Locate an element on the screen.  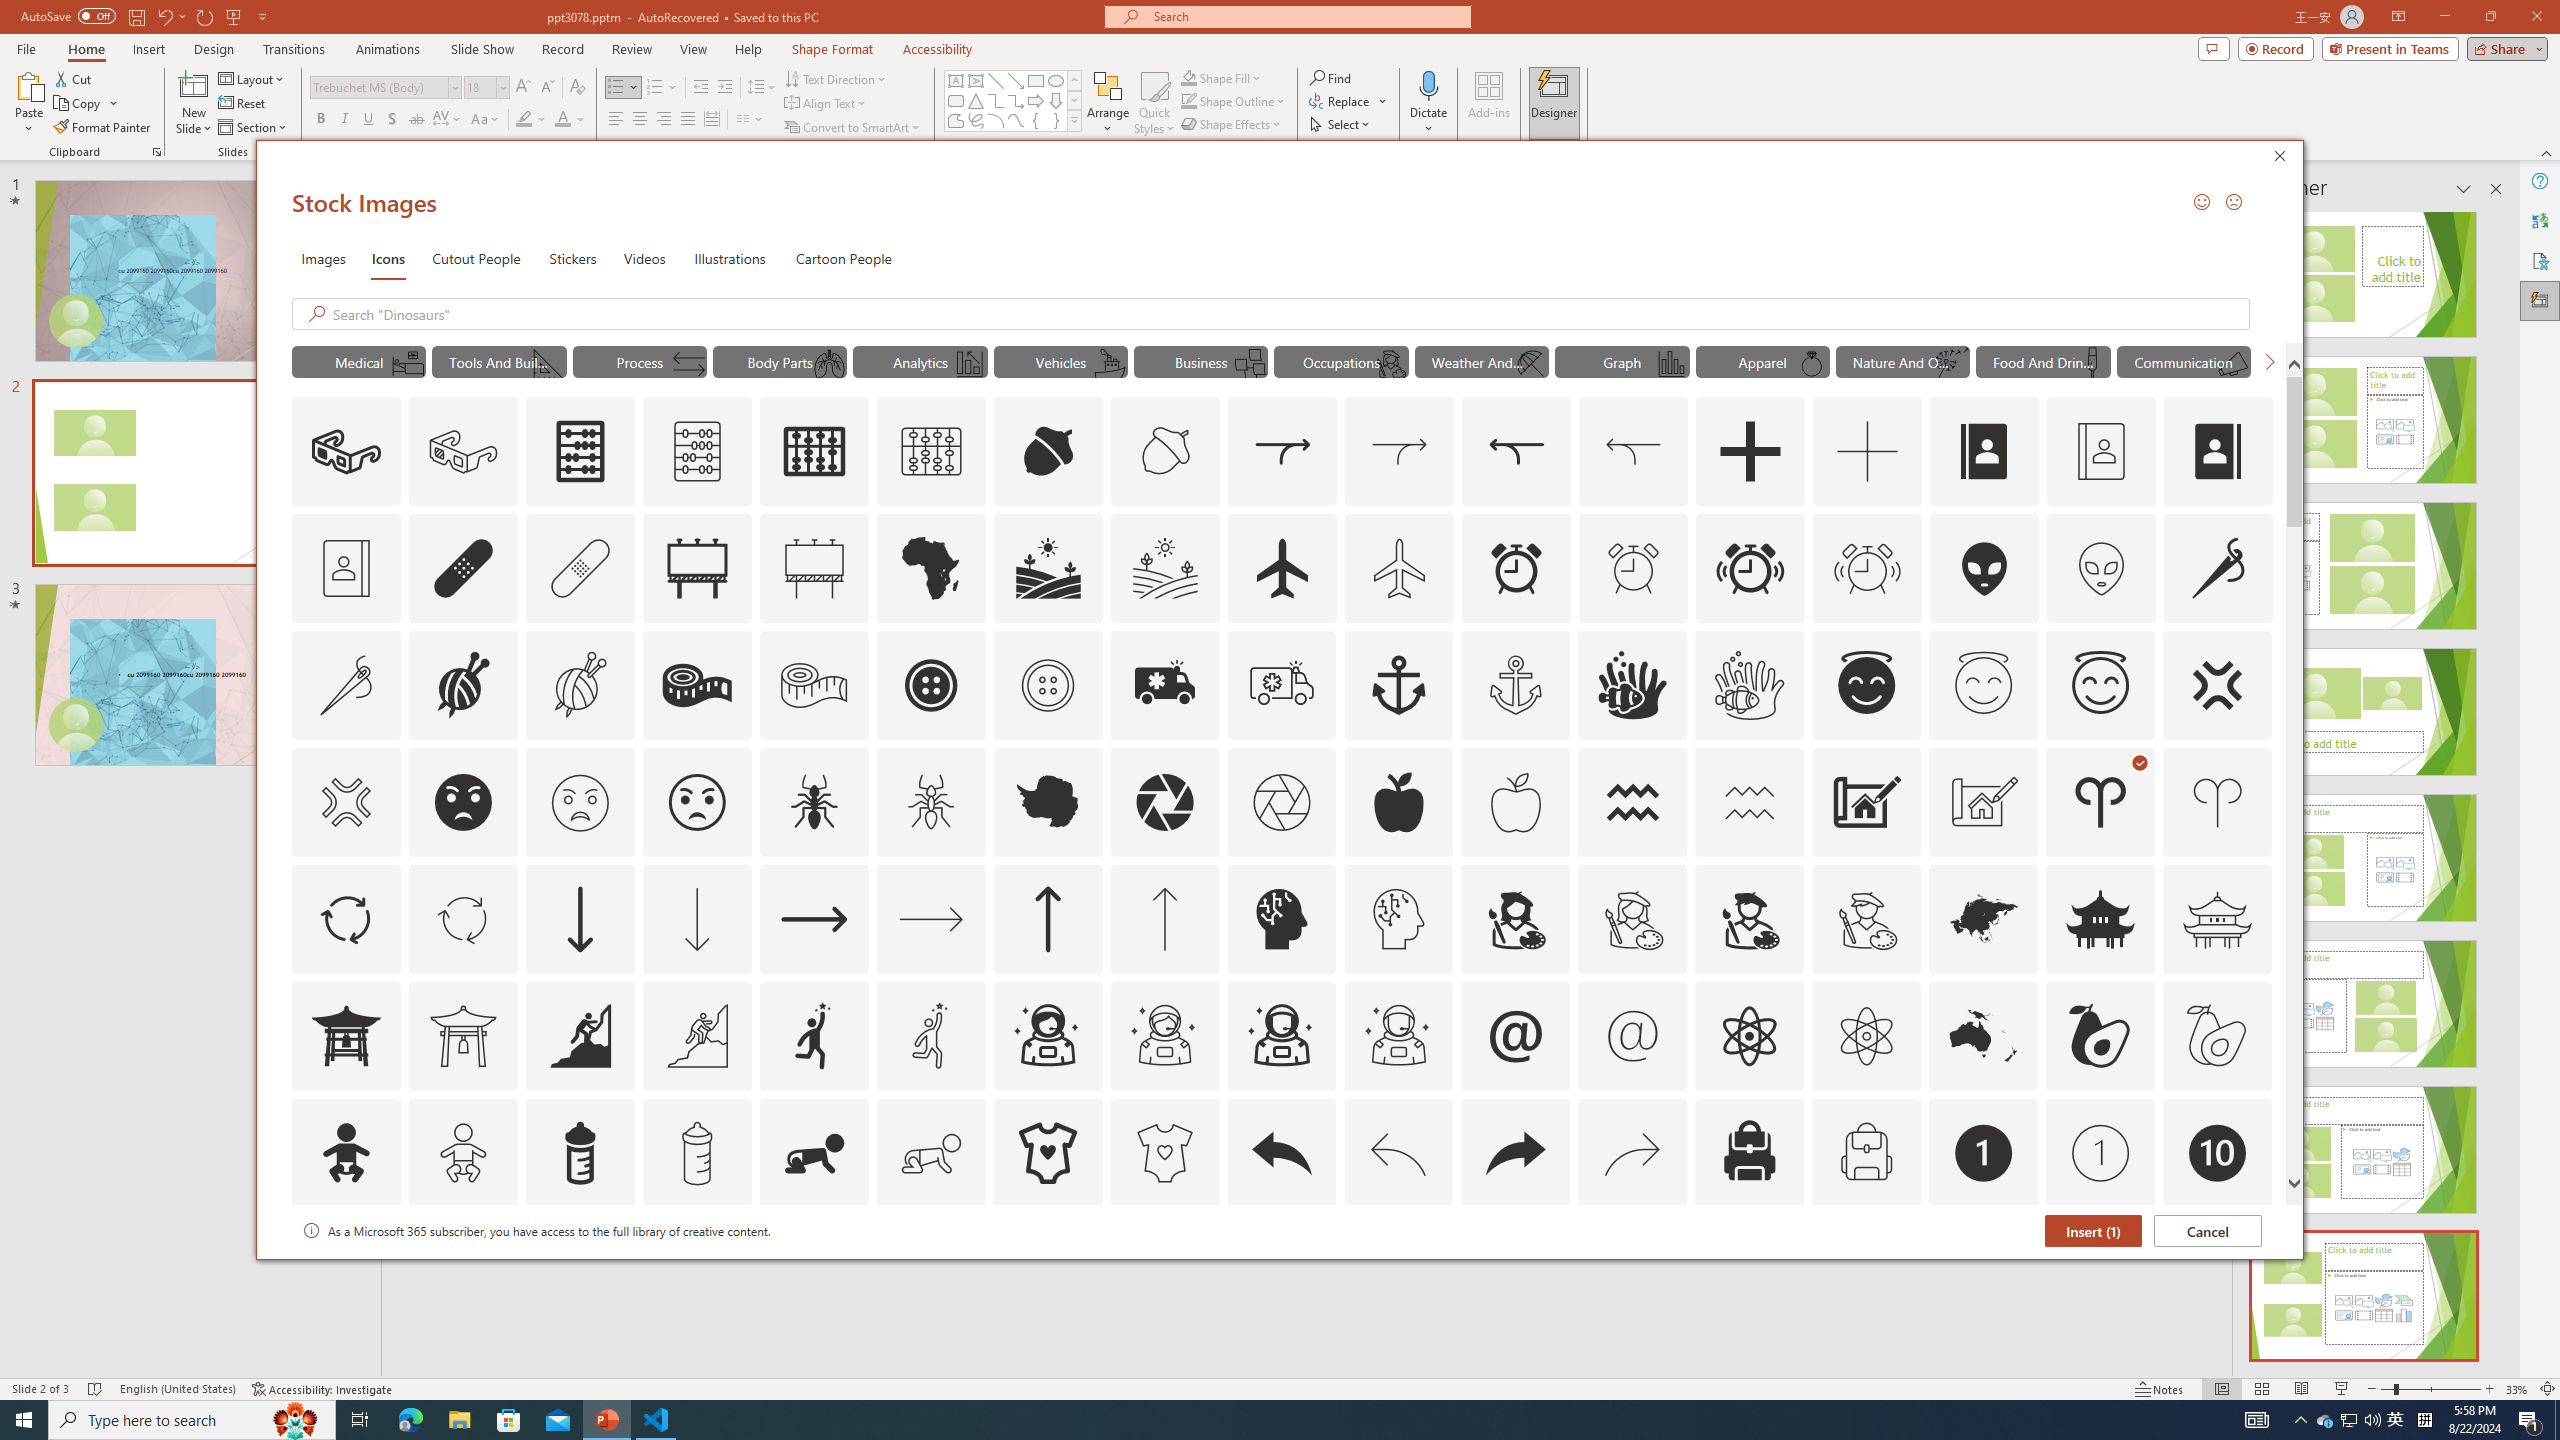
Class: NetUIScrollBar is located at coordinates (2494, 787).